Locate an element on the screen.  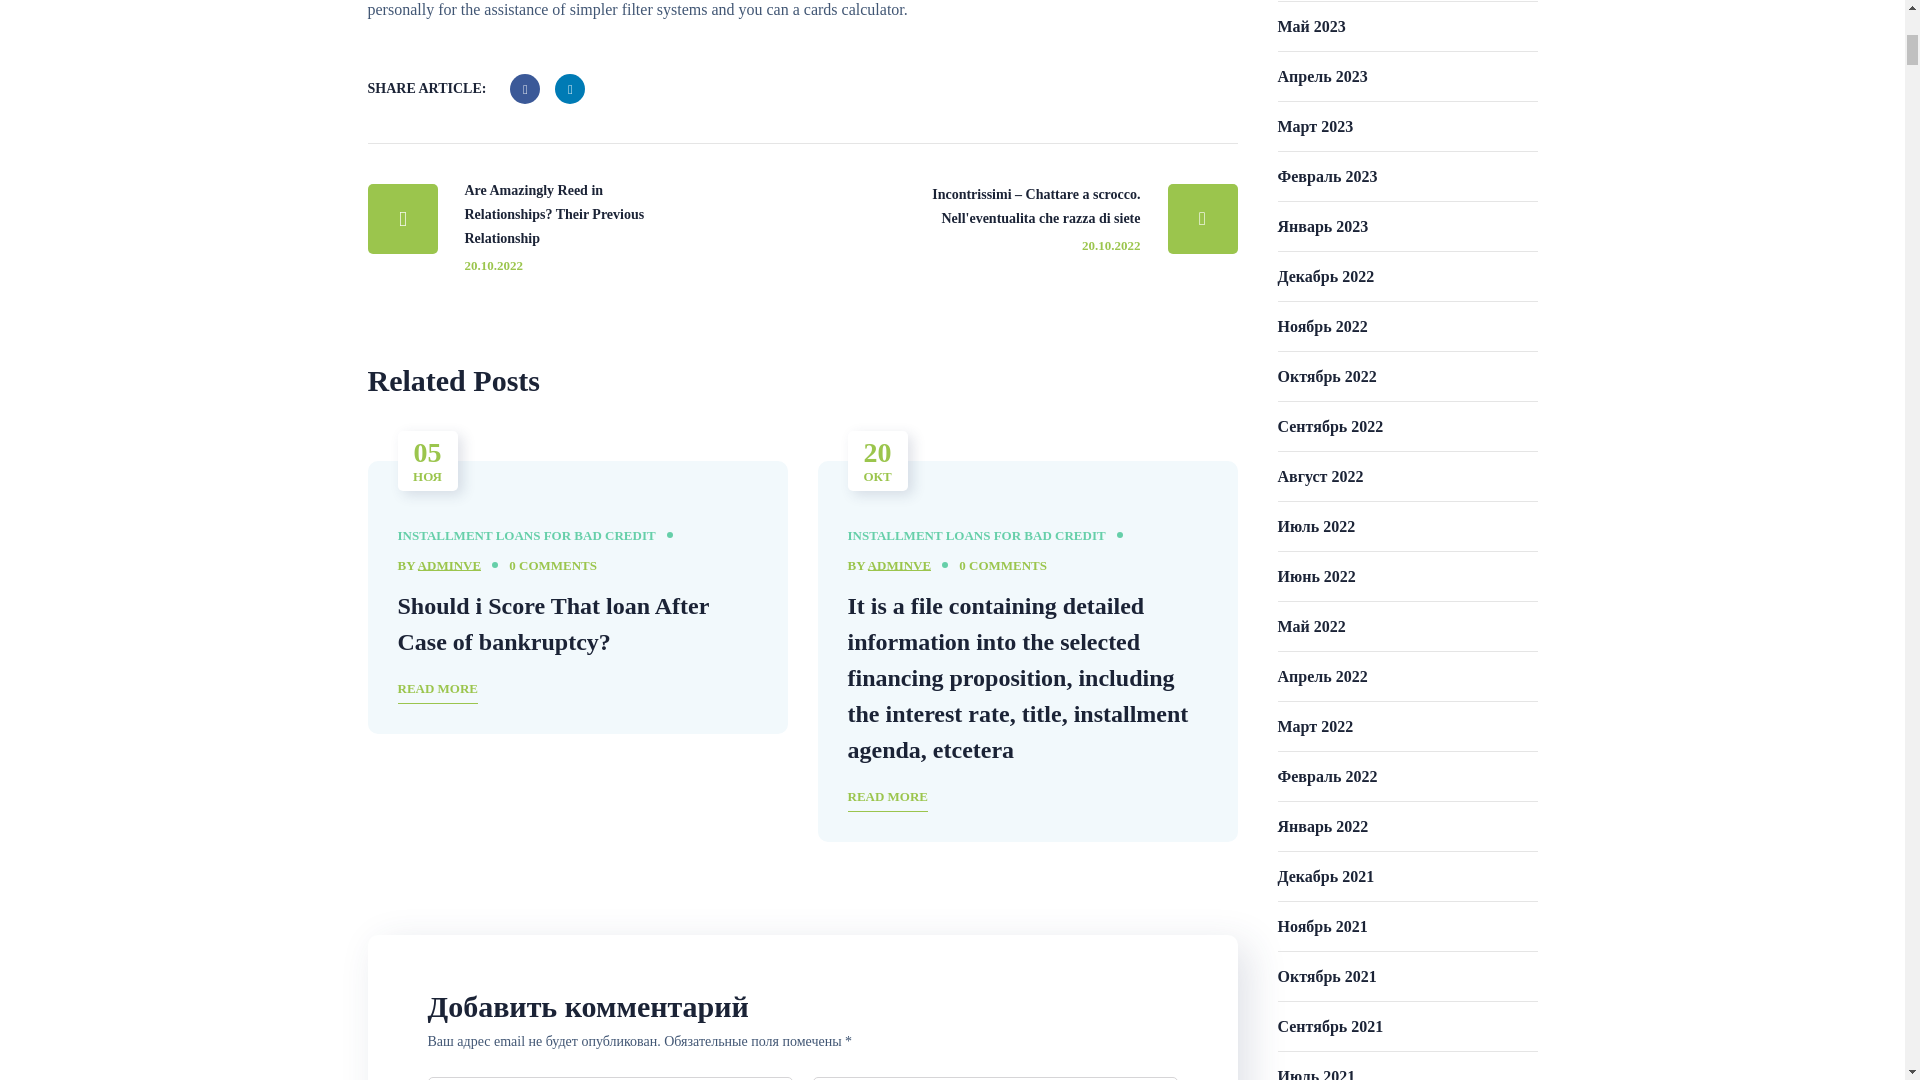
ADMINVE is located at coordinates (899, 566).